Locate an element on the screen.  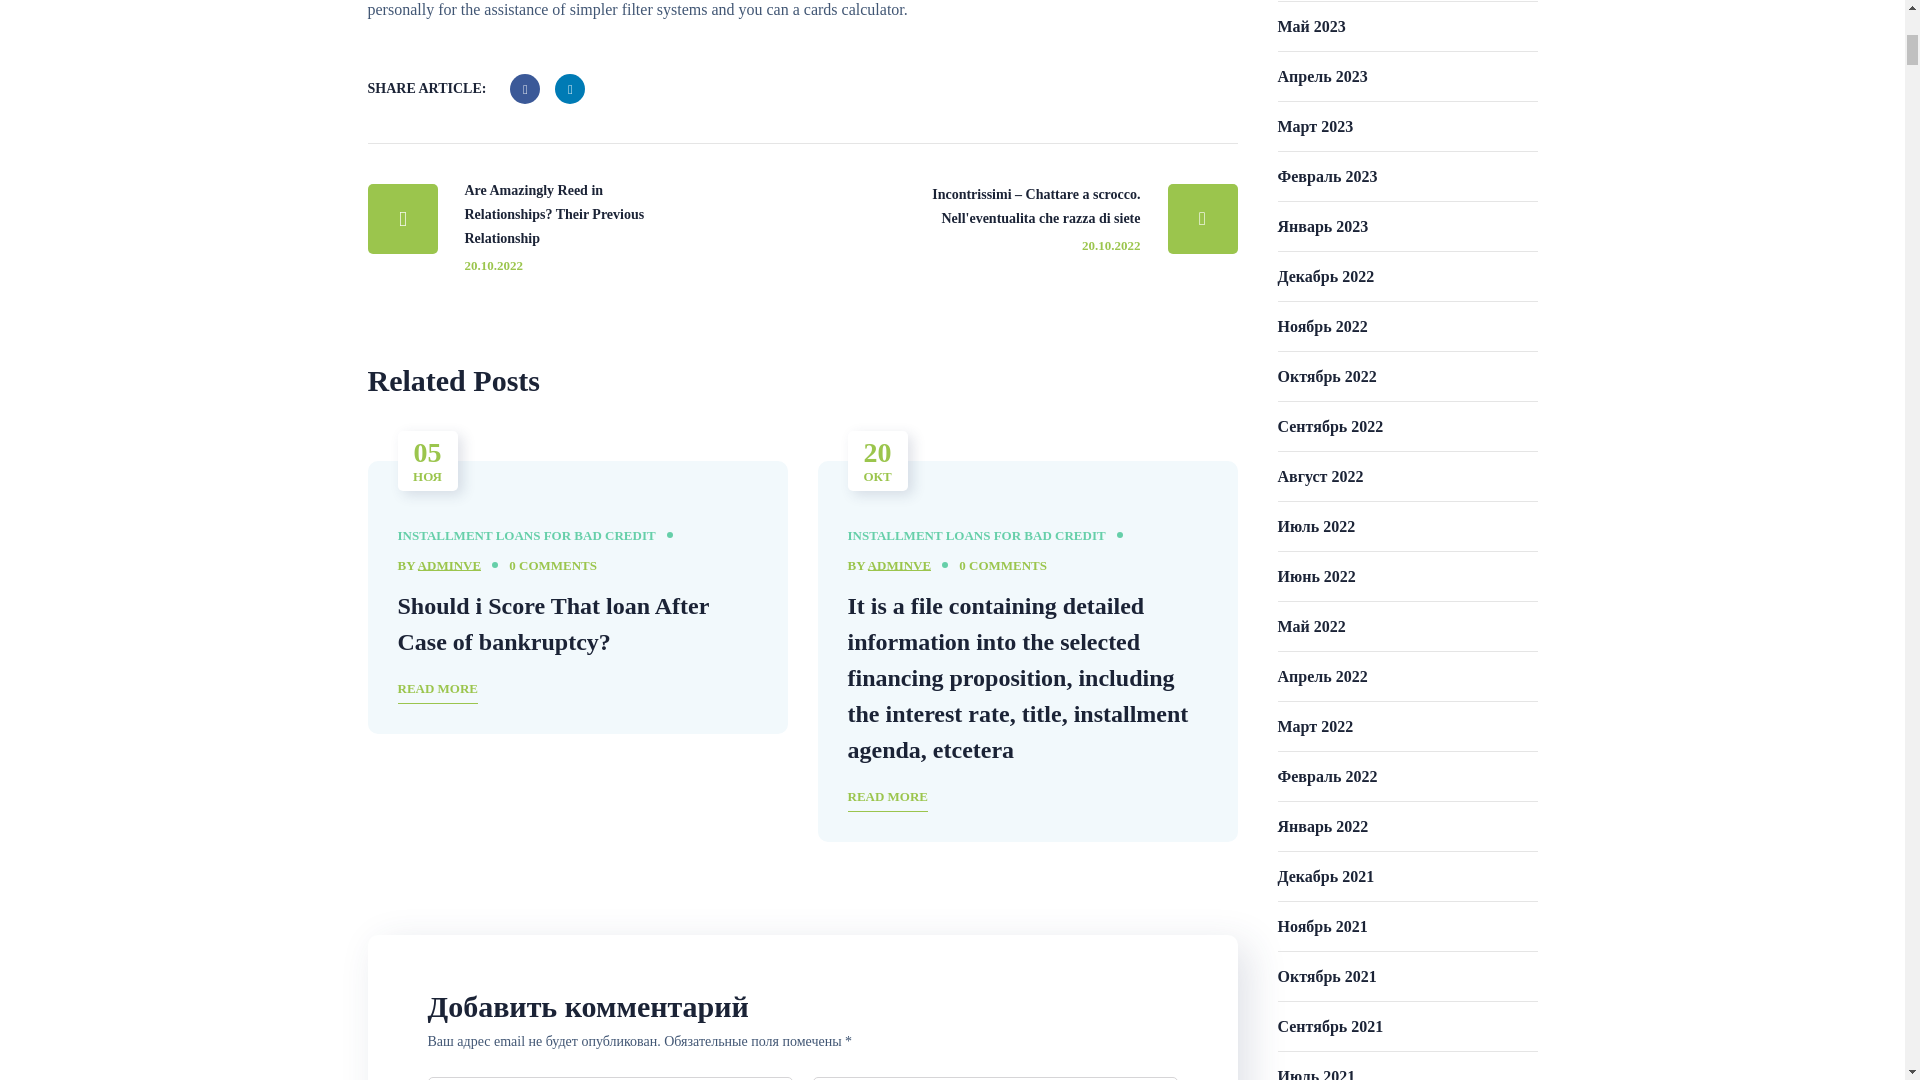
ADMINVE is located at coordinates (899, 566).